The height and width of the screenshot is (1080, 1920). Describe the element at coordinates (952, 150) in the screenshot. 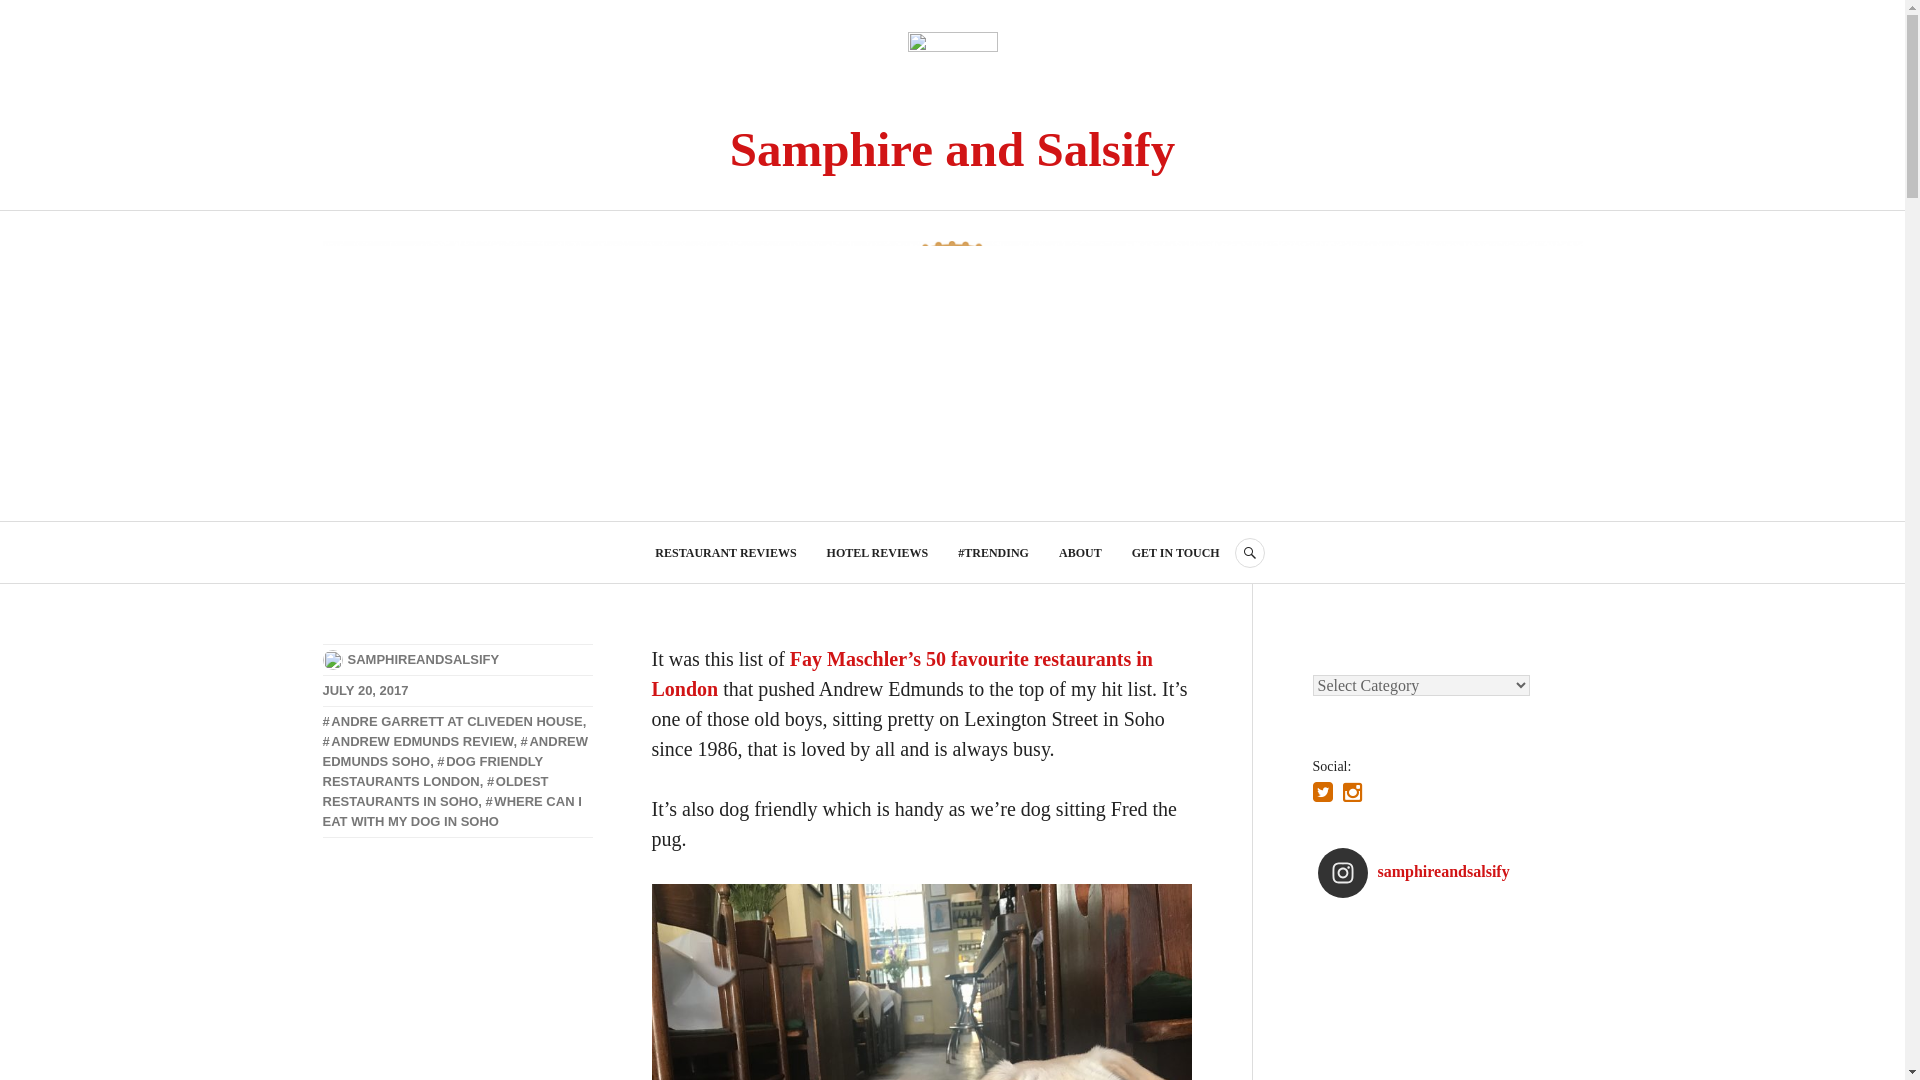

I see `Samphire and Salsify` at that location.